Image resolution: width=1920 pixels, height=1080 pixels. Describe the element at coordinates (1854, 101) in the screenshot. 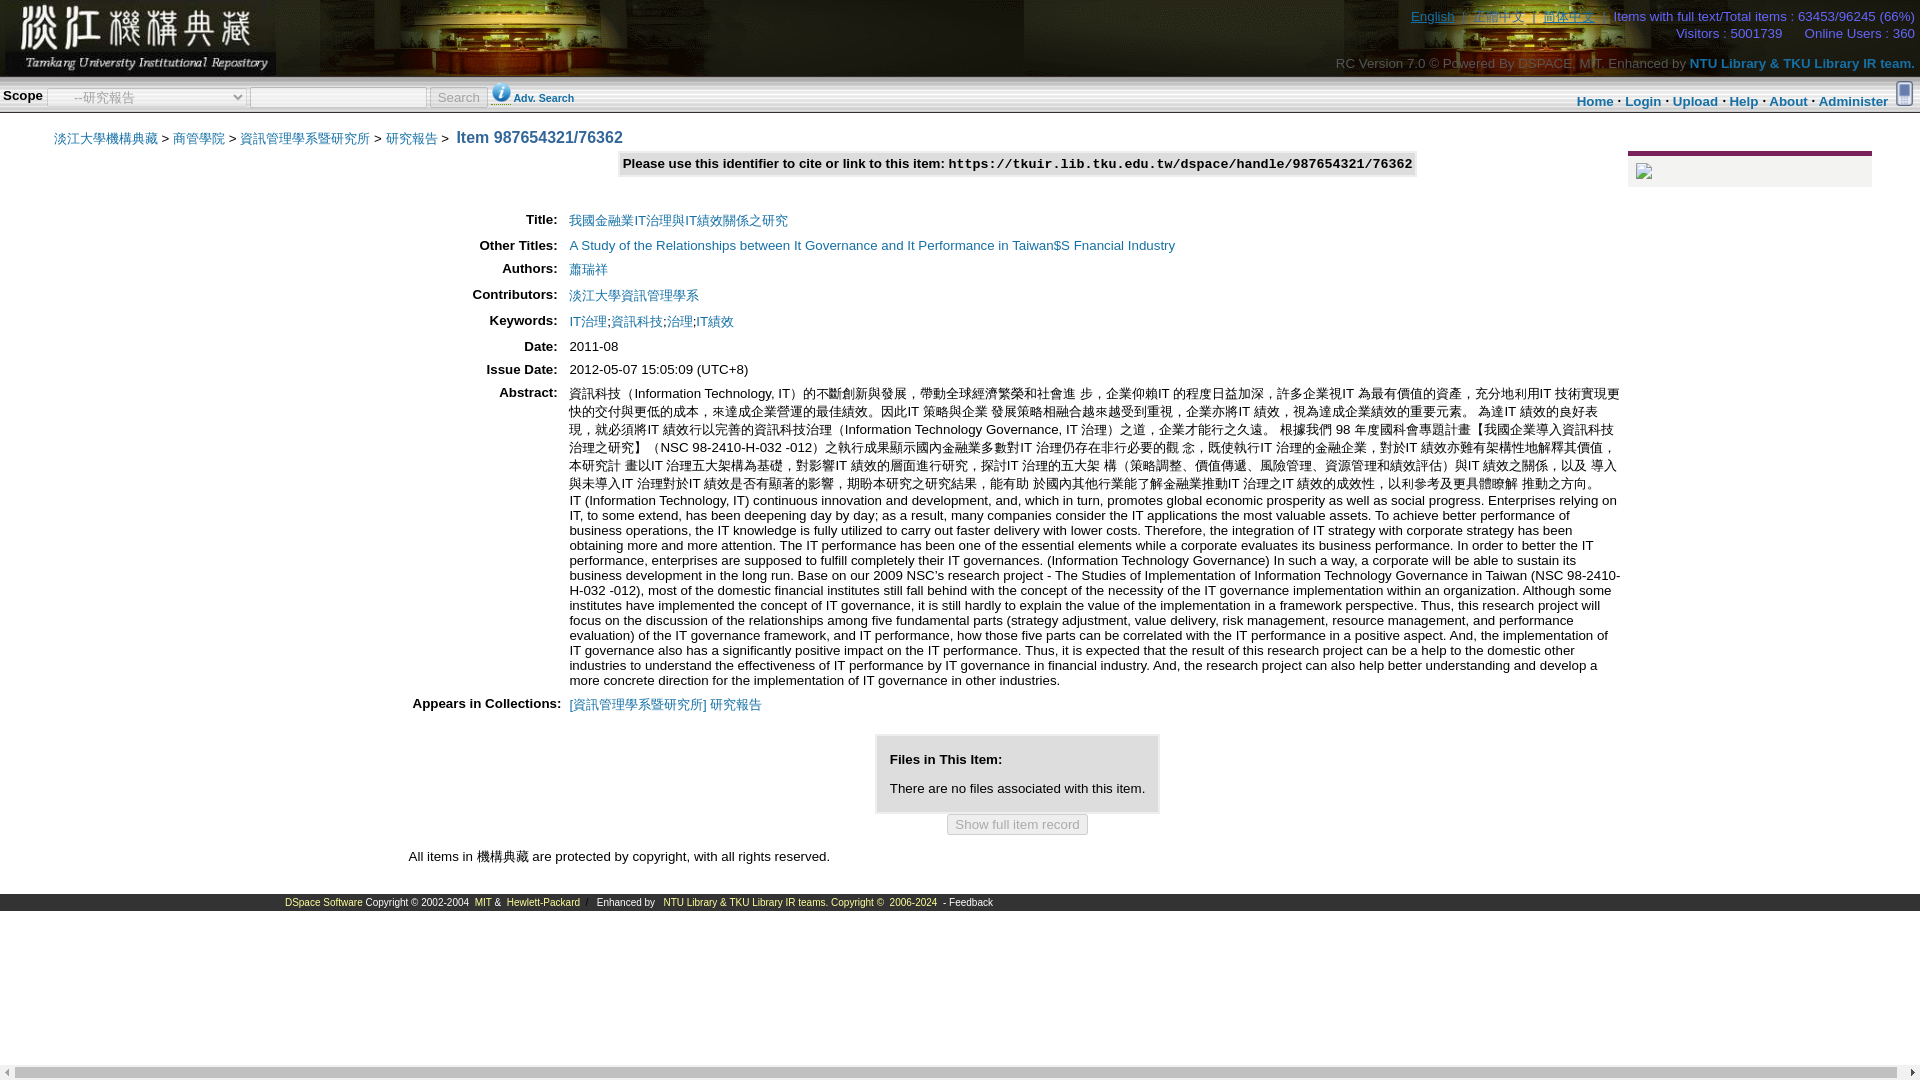

I see `Administer` at that location.